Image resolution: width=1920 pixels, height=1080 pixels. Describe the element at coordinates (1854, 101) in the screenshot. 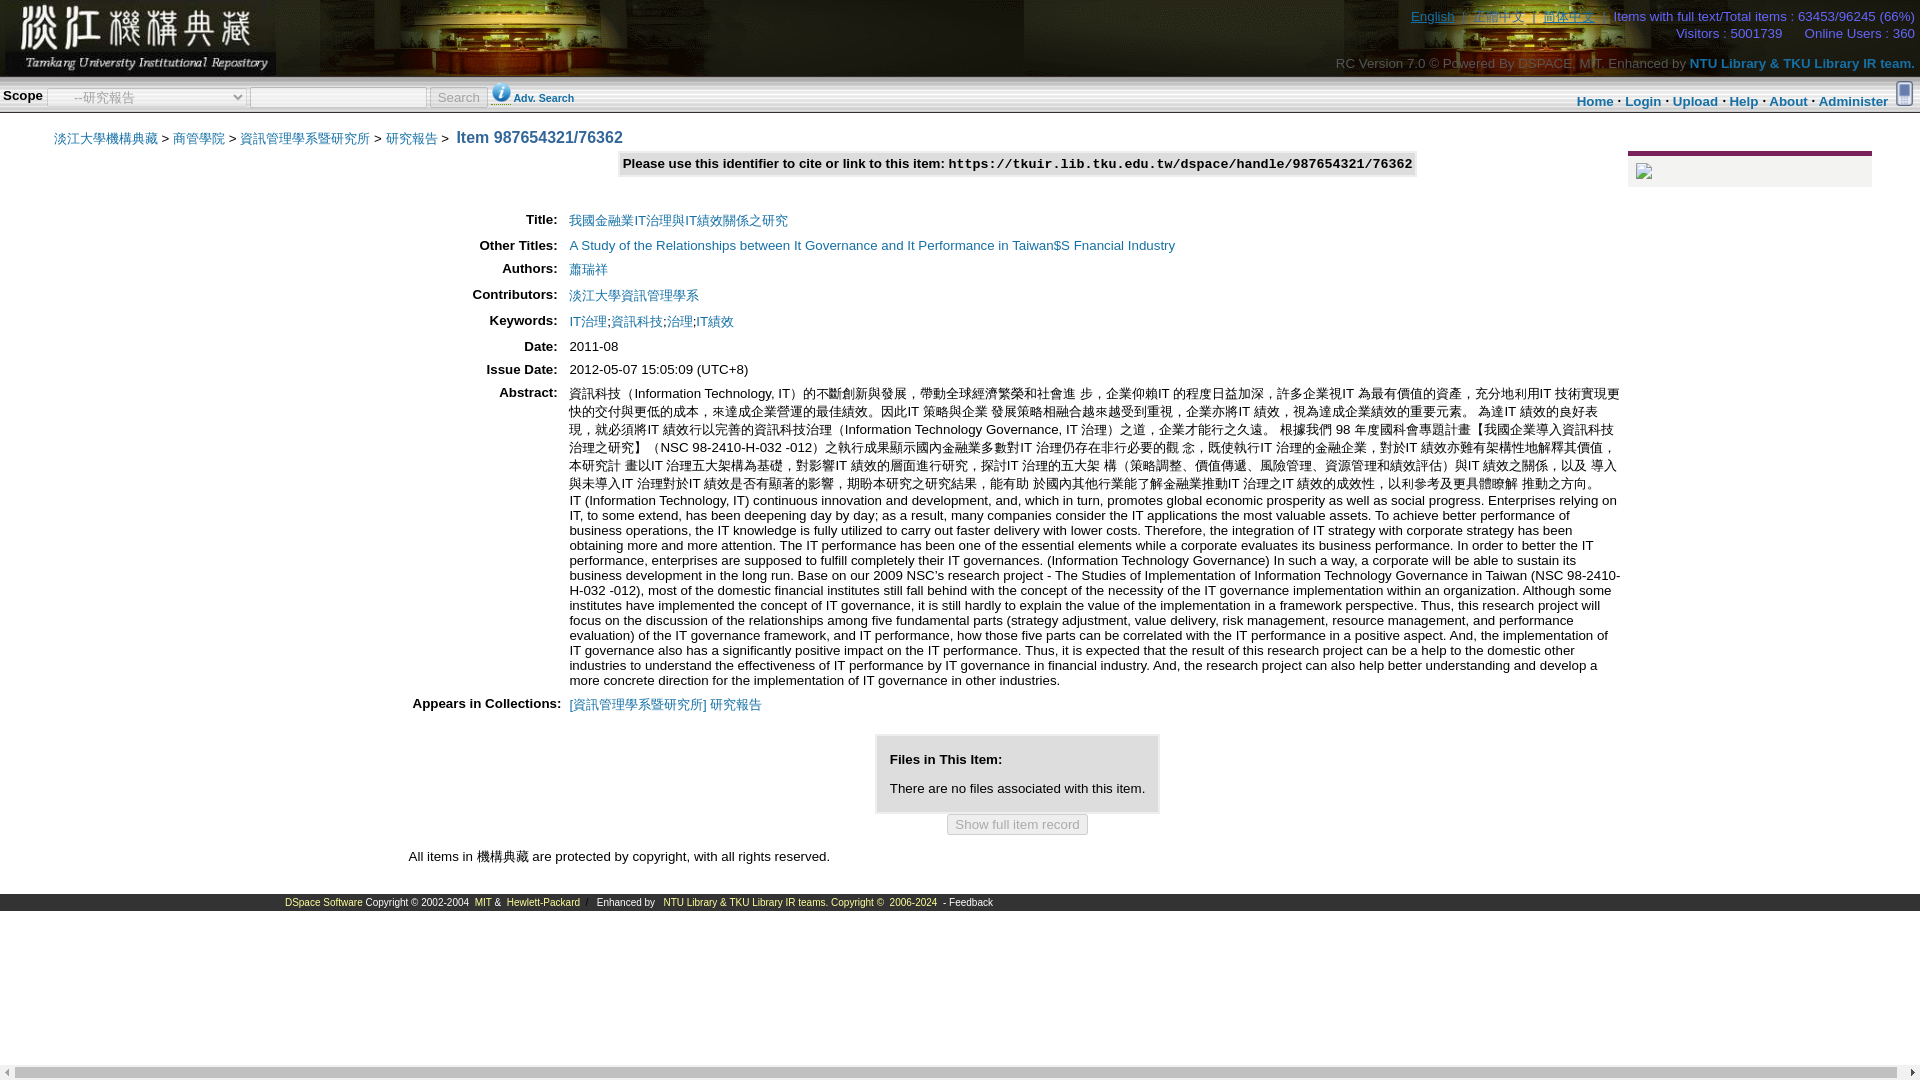

I see `Administer` at that location.